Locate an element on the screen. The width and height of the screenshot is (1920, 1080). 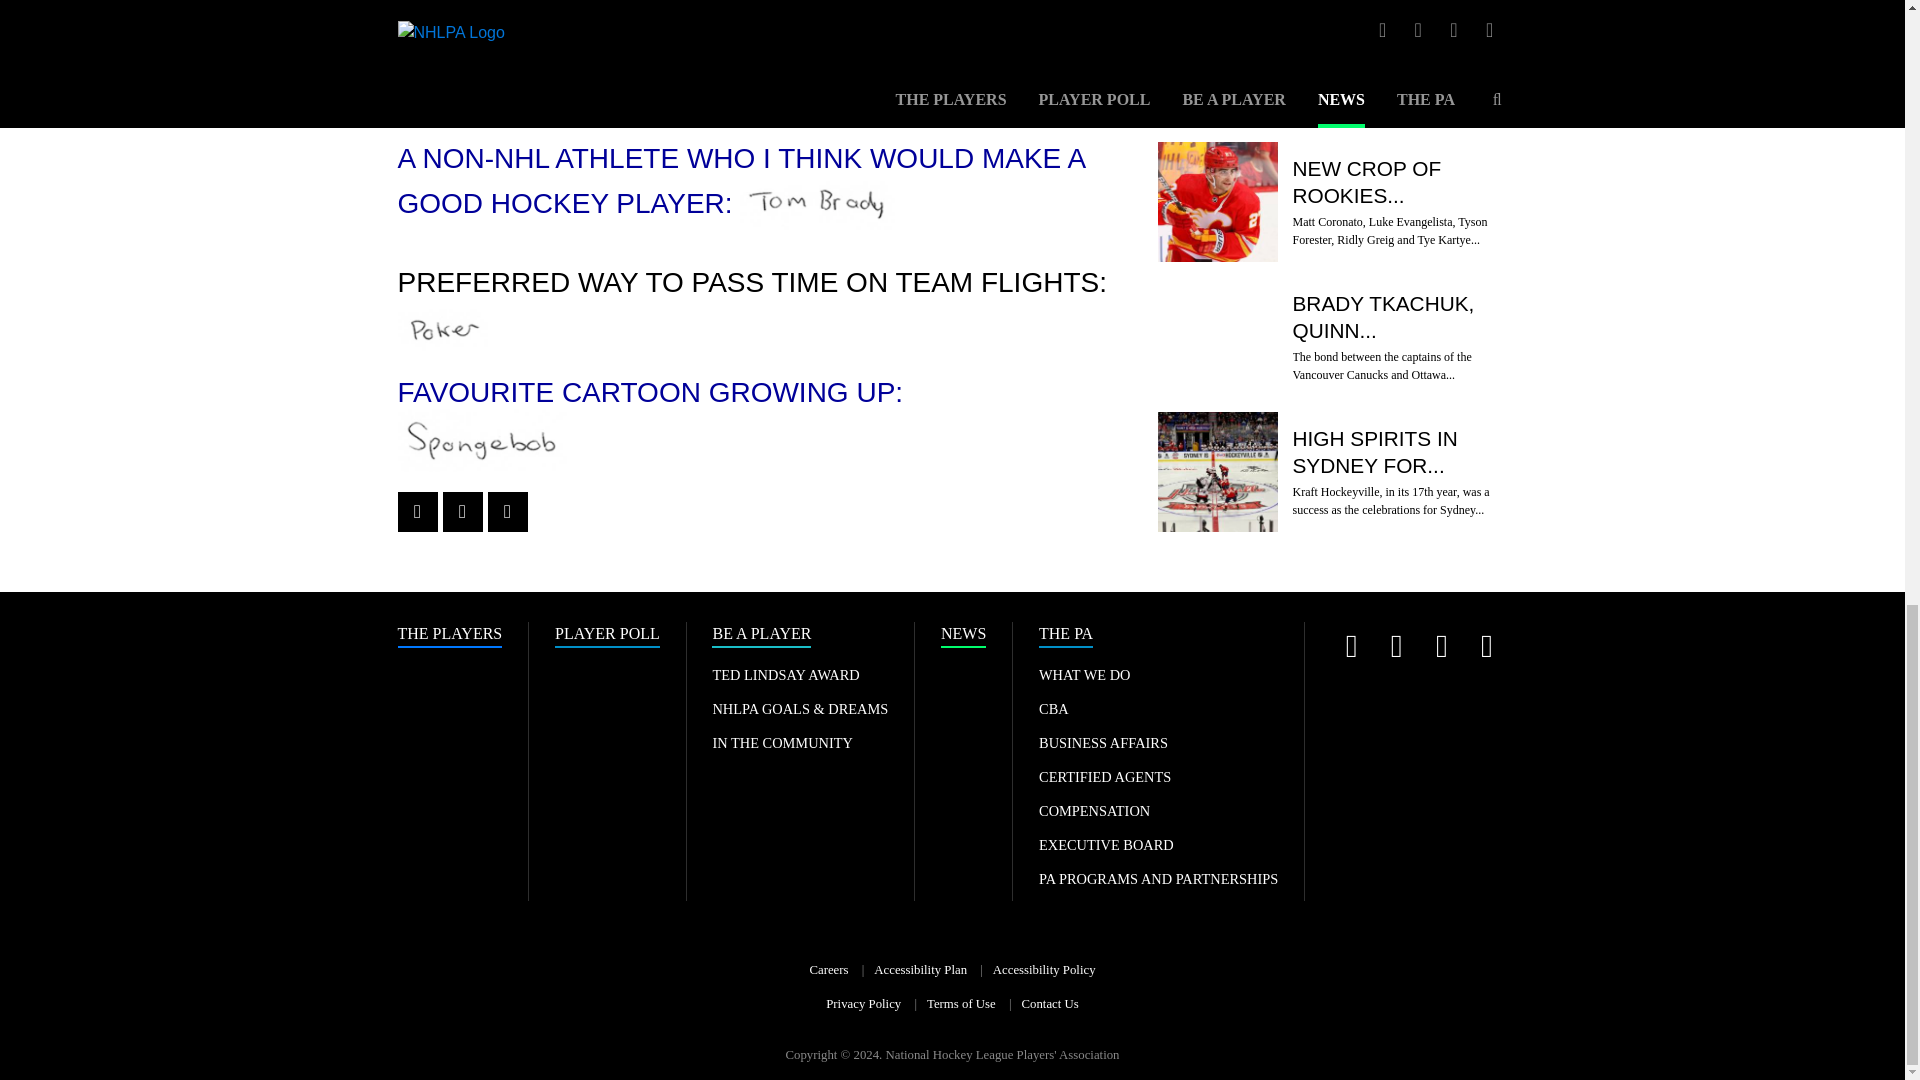
Facebook is located at coordinates (1486, 646).